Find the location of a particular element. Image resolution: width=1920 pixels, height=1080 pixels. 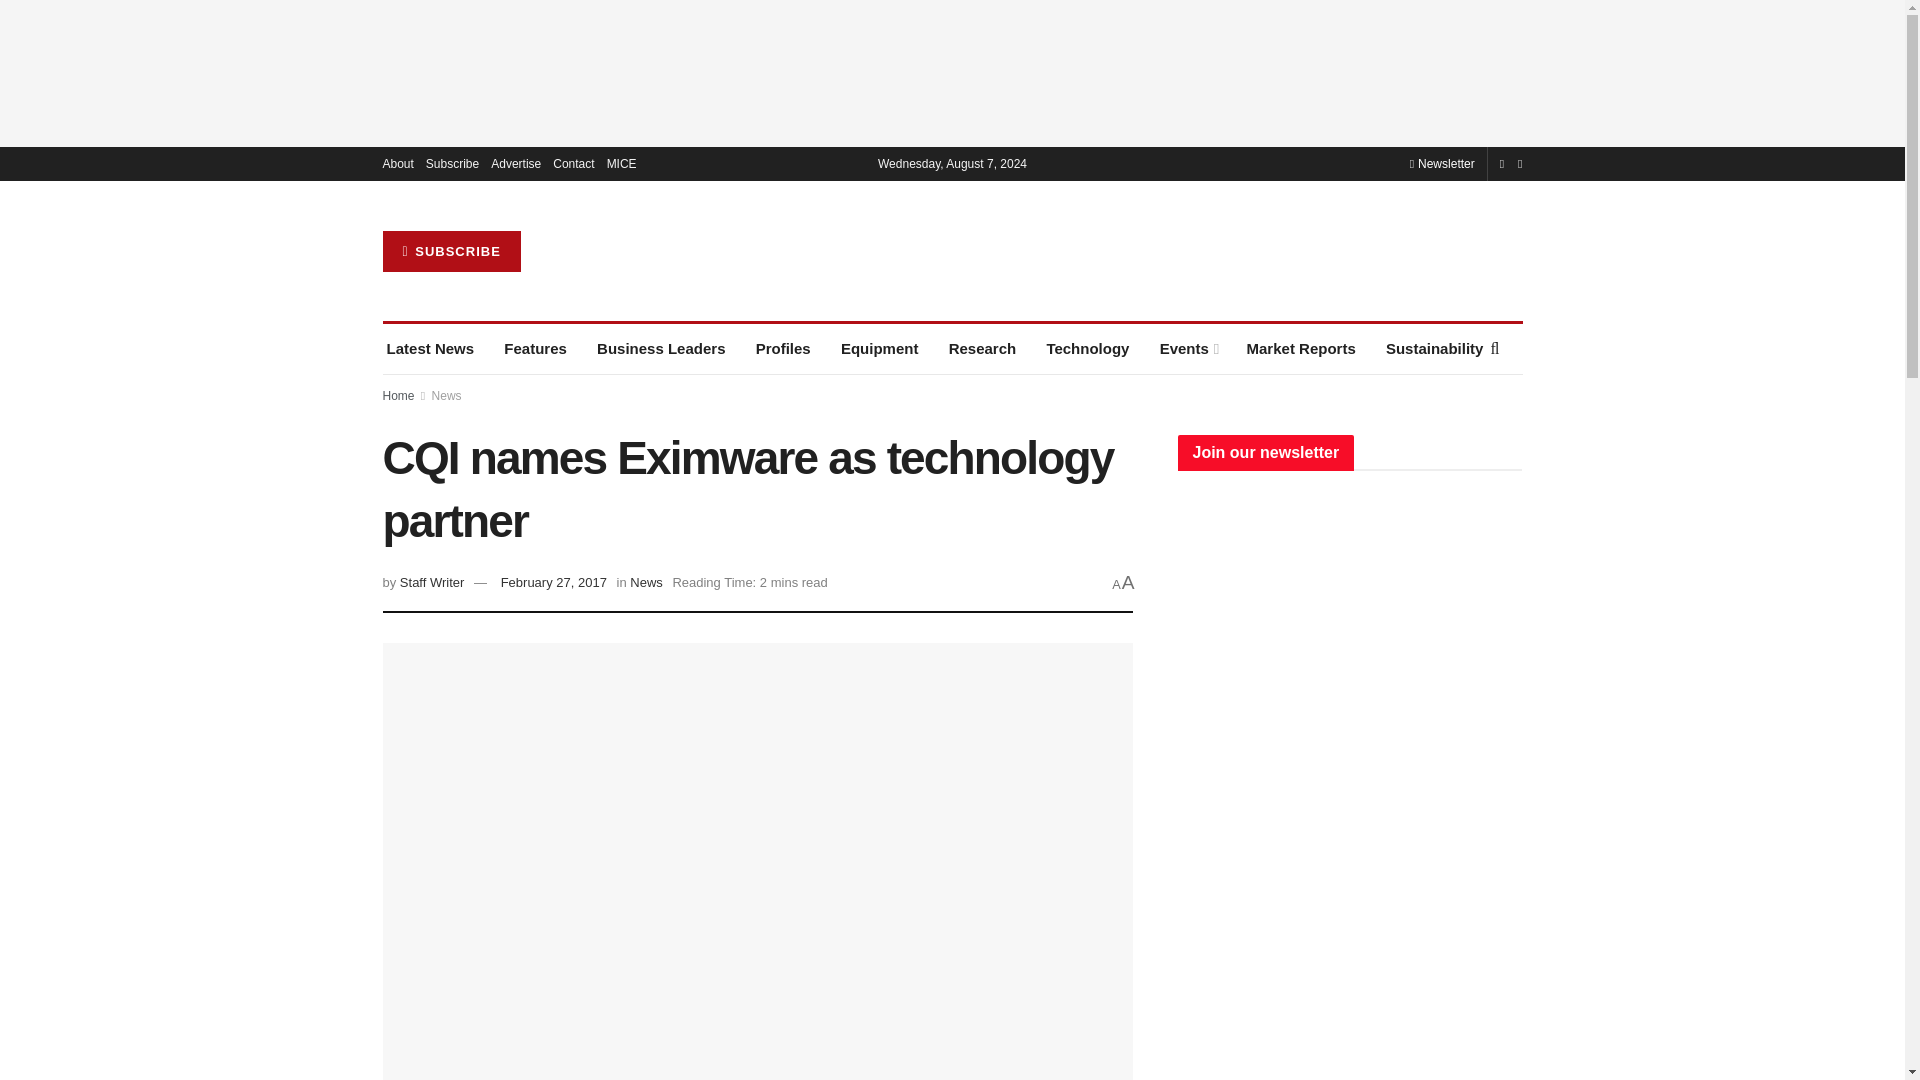

Equipment is located at coordinates (880, 348).